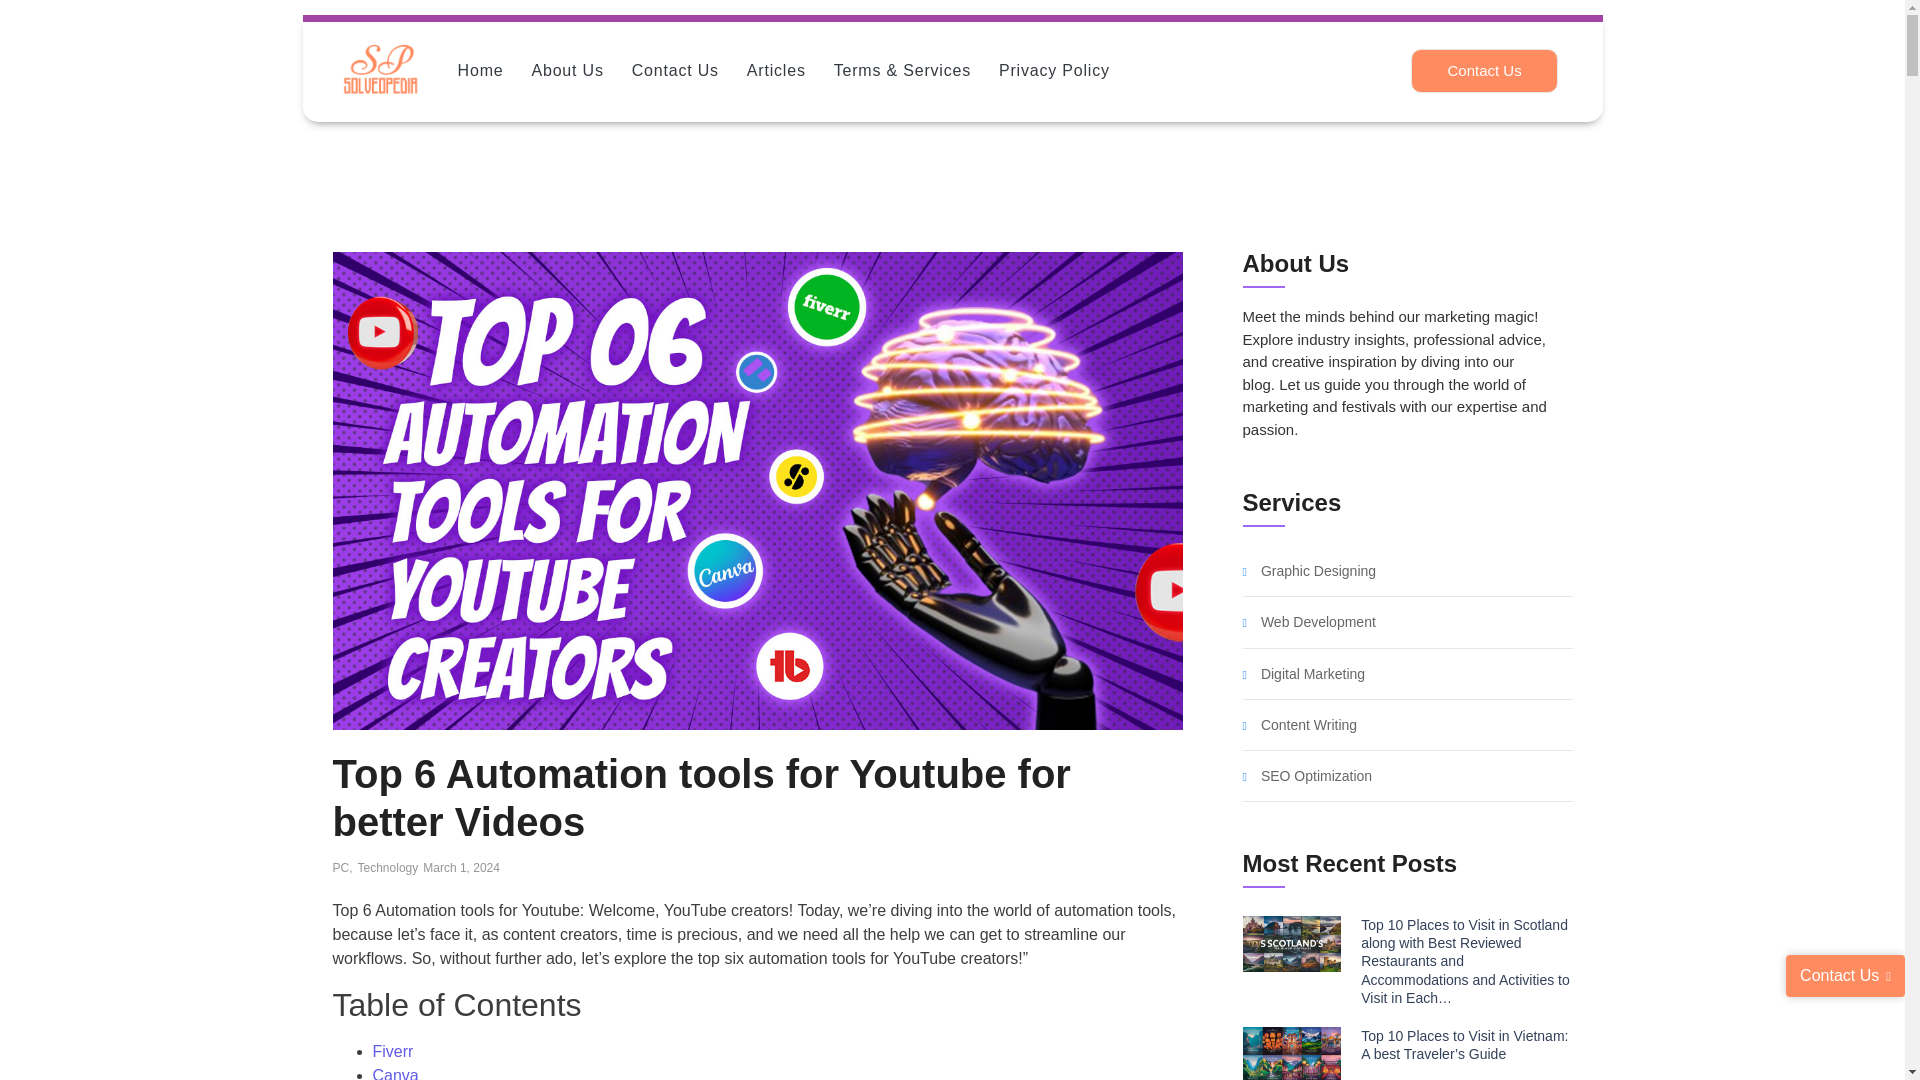 The image size is (1920, 1080). Describe the element at coordinates (1309, 726) in the screenshot. I see `Content Writing` at that location.